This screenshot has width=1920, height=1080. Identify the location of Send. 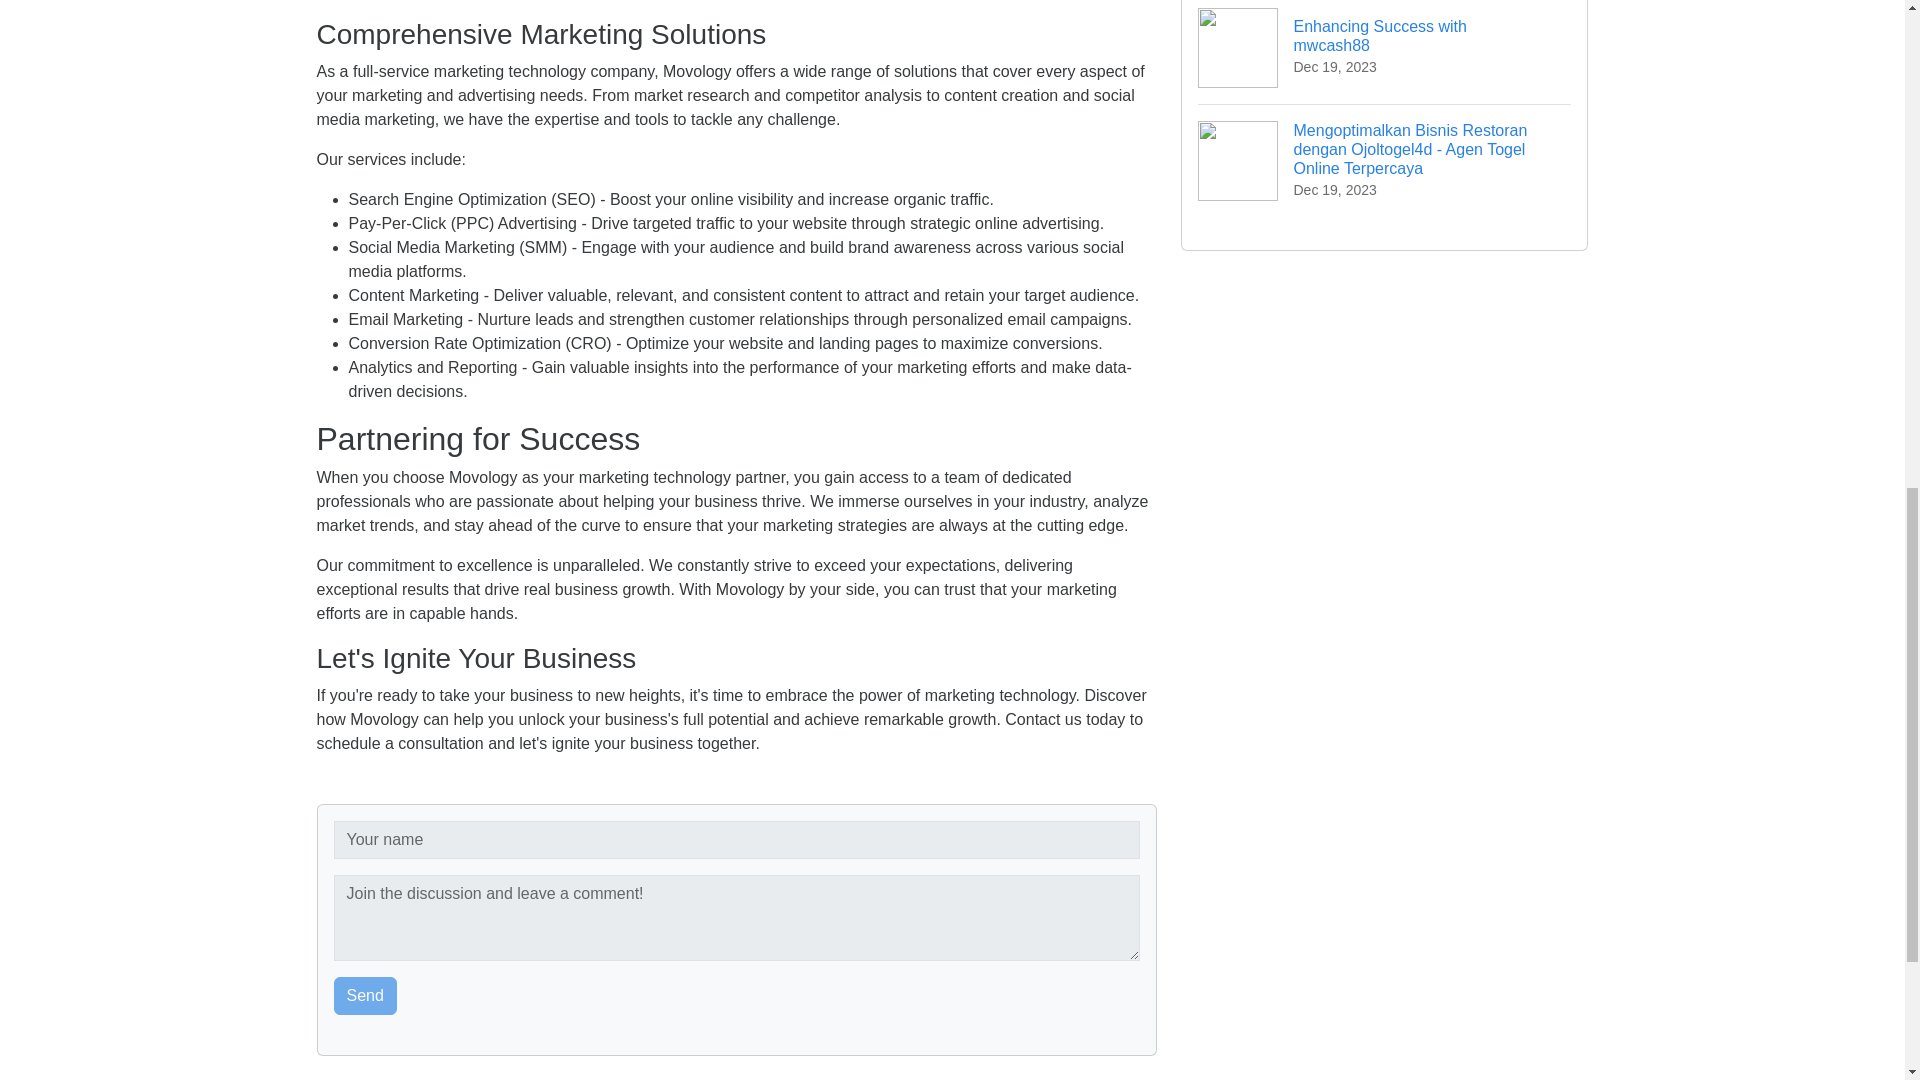
(1385, 52).